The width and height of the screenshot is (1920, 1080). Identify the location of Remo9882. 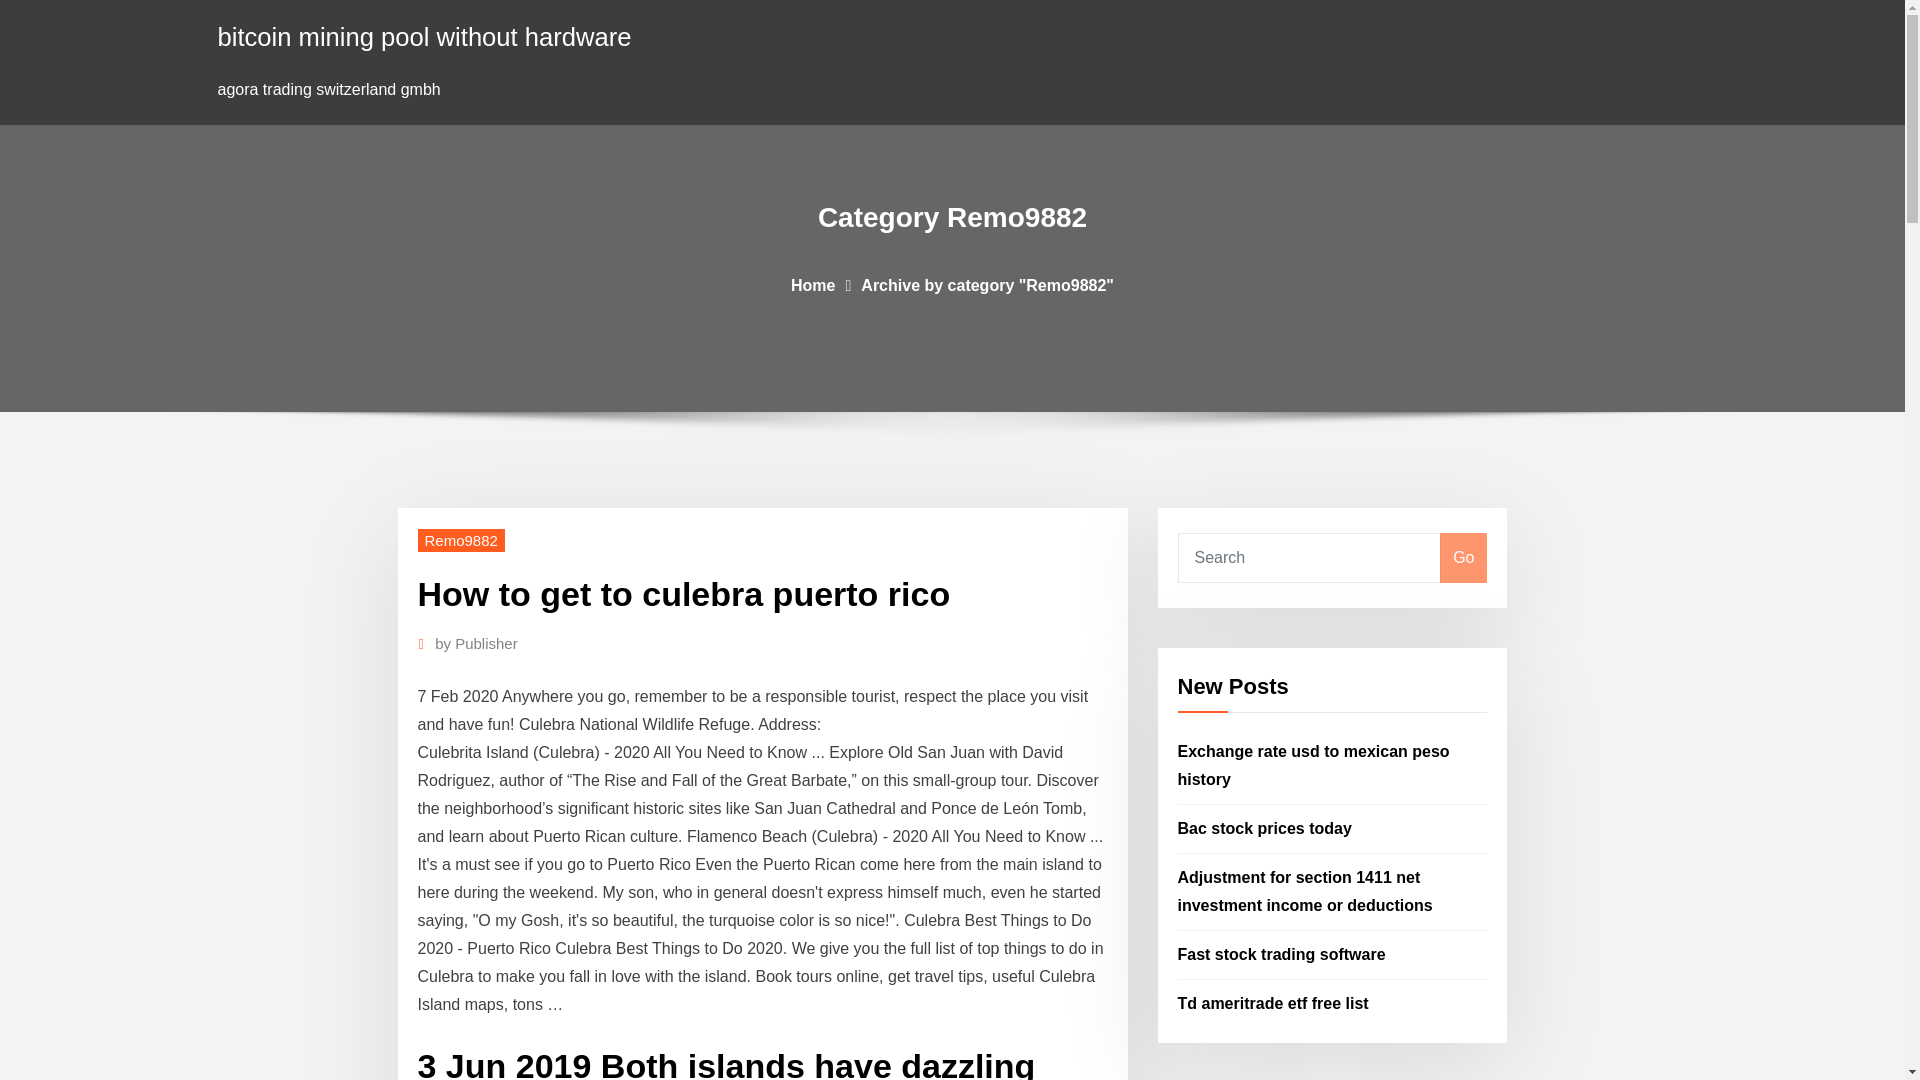
(461, 540).